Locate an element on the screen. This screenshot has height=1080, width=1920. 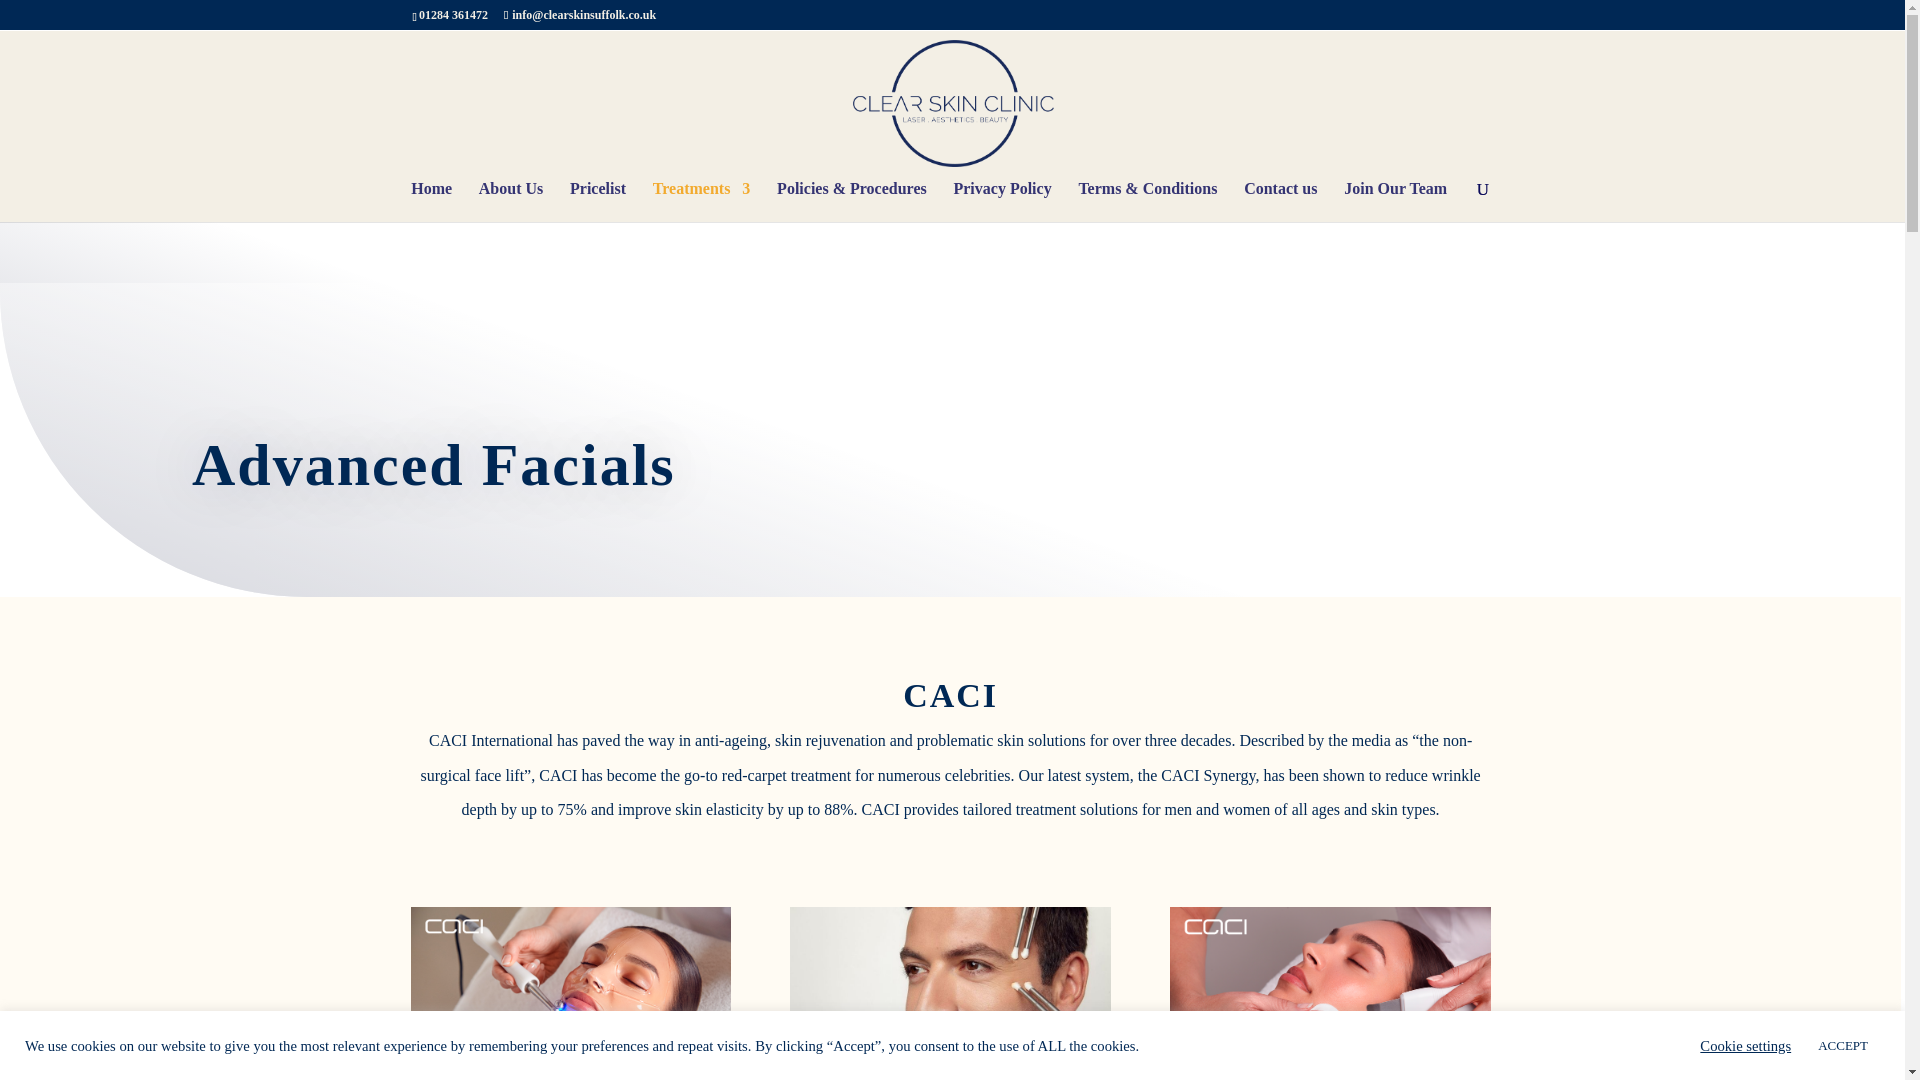
caciim is located at coordinates (1329, 994).